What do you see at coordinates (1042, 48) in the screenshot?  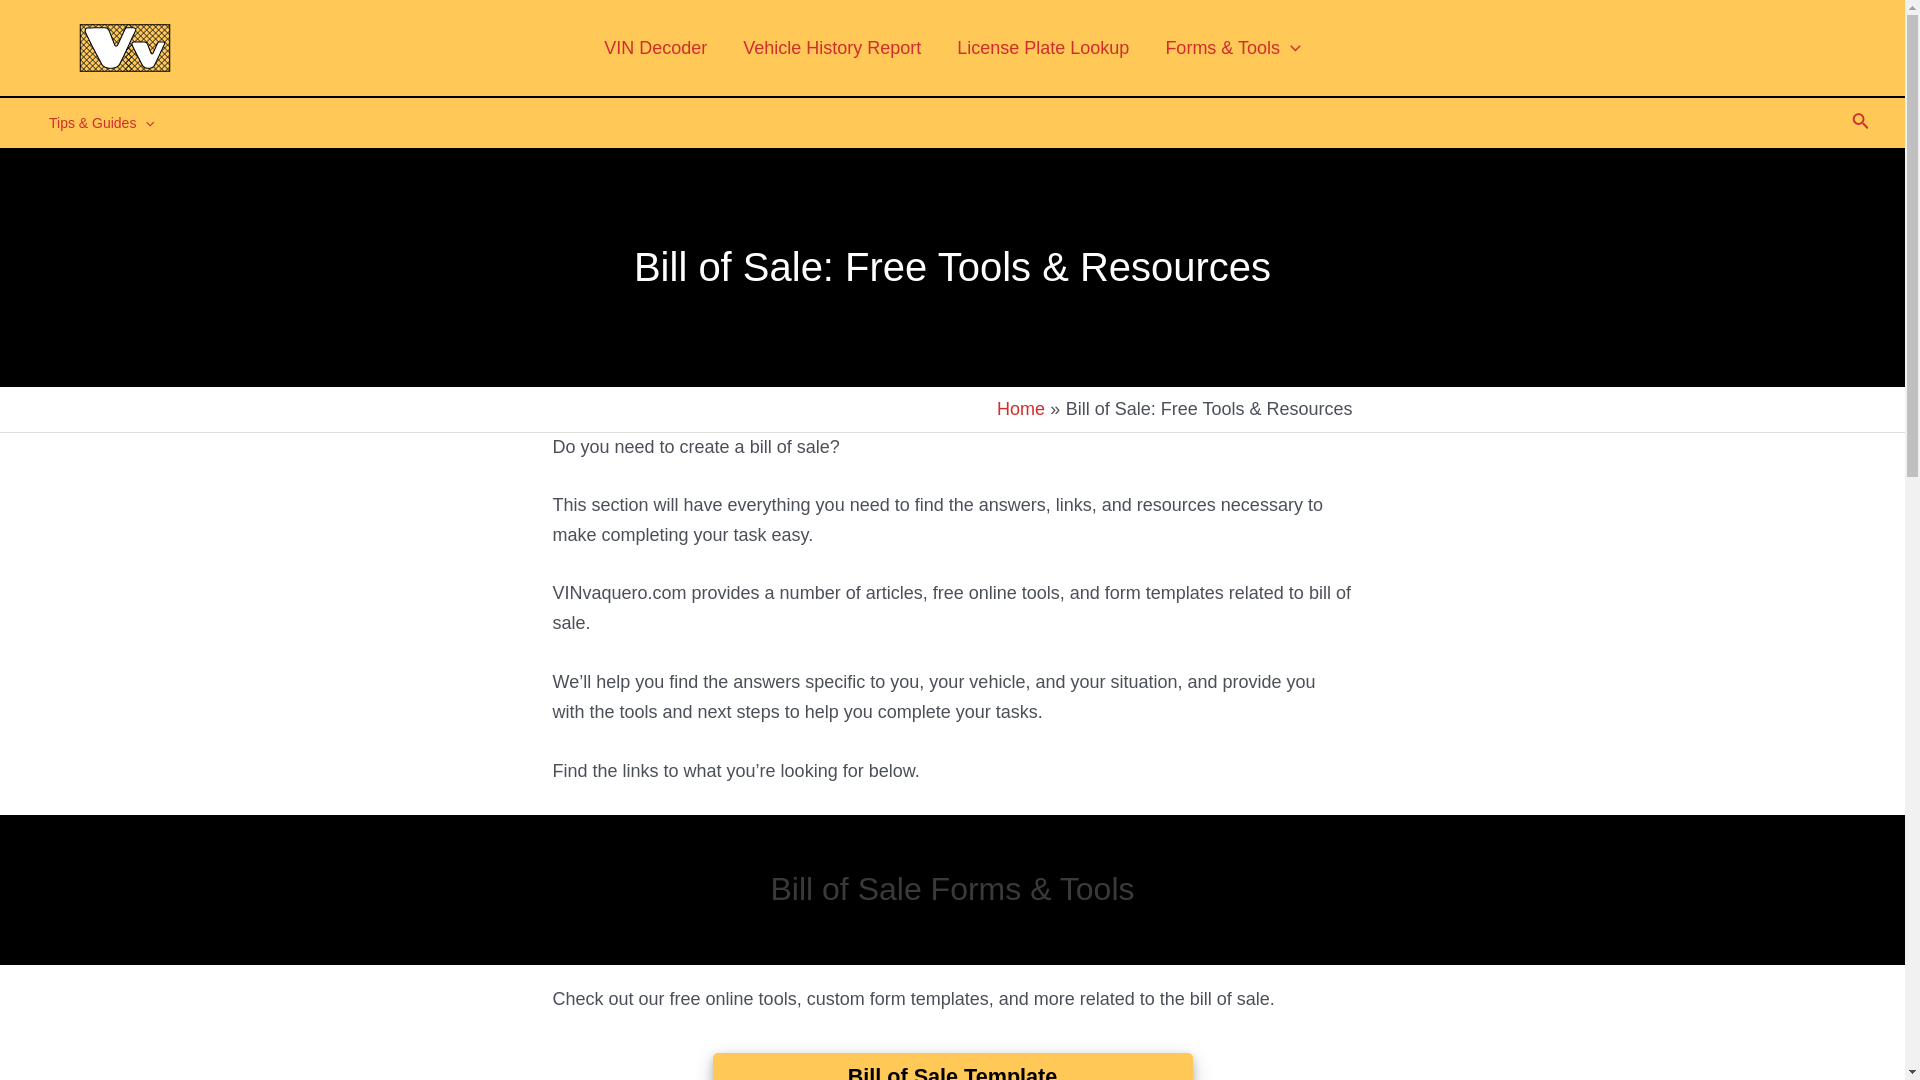 I see `License Plate Lookup` at bounding box center [1042, 48].